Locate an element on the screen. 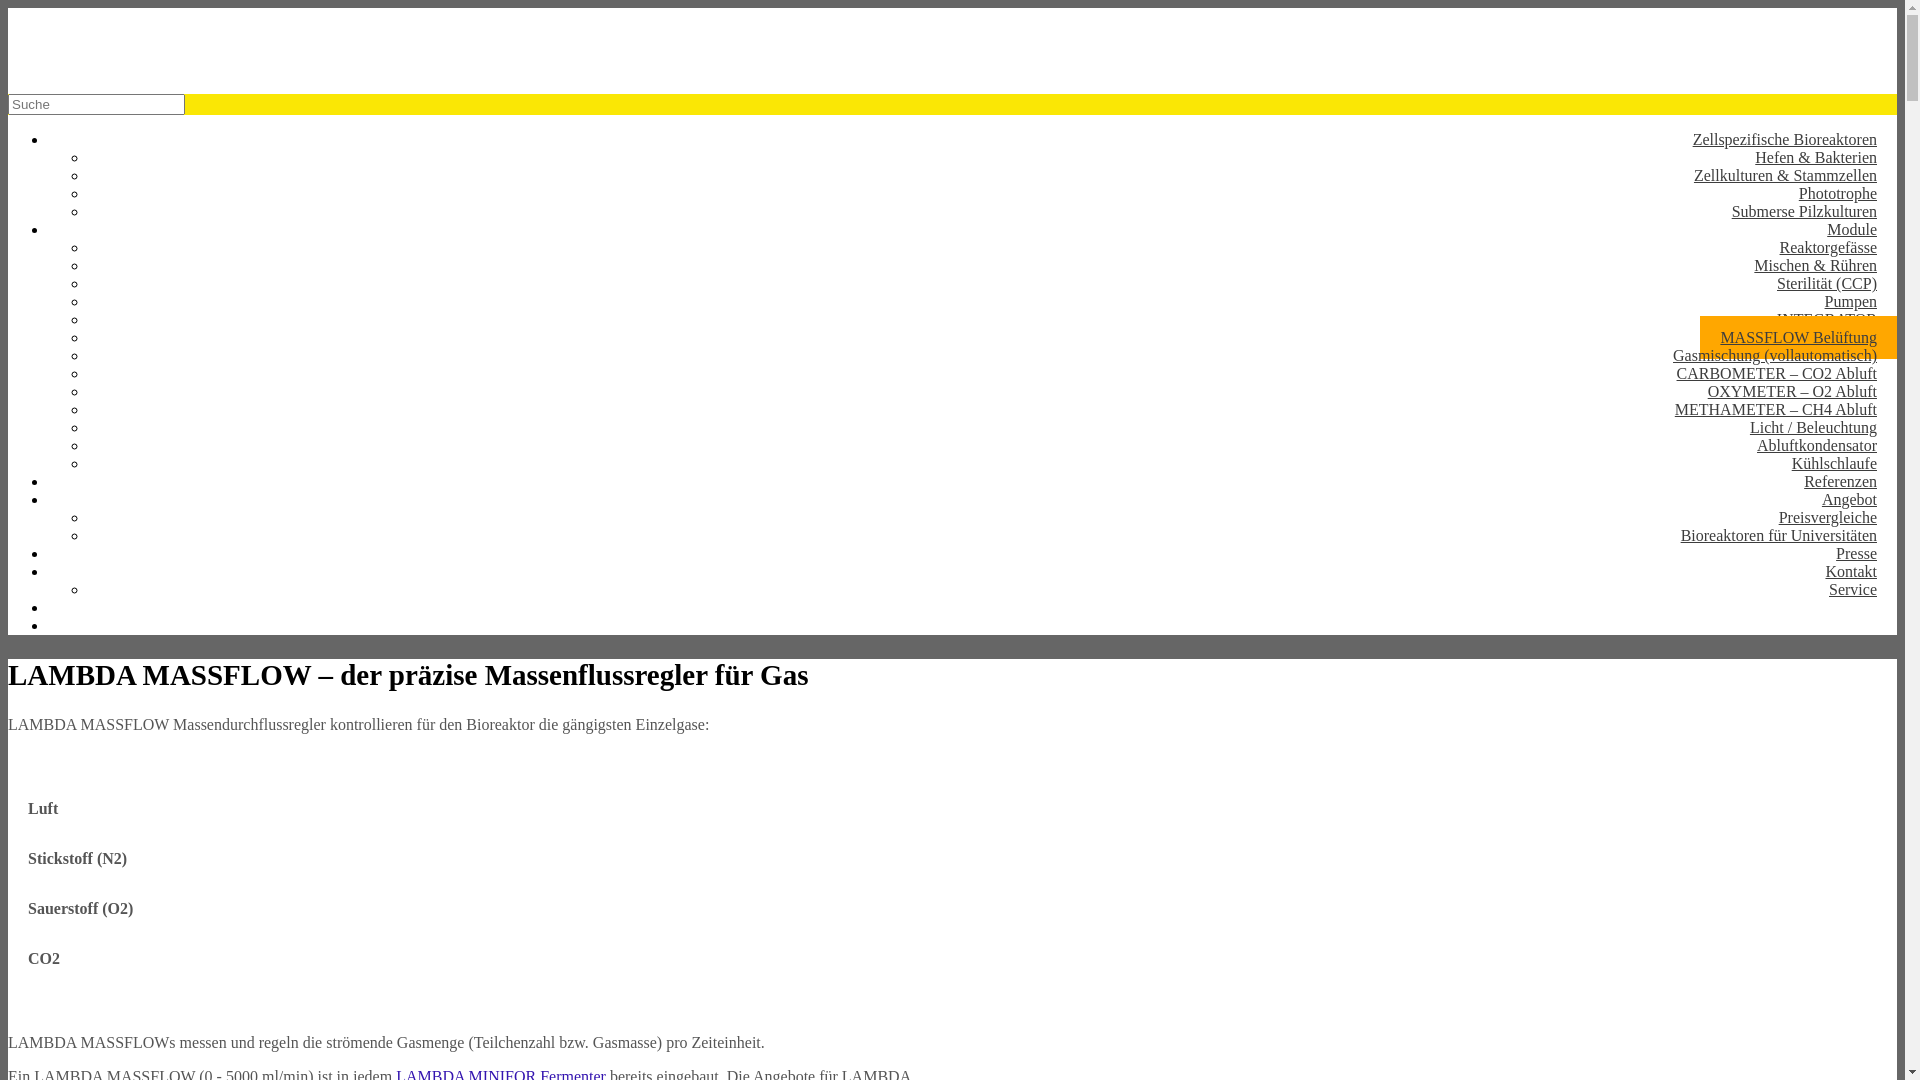  Zellspezifische Bioreaktoren is located at coordinates (1785, 140).